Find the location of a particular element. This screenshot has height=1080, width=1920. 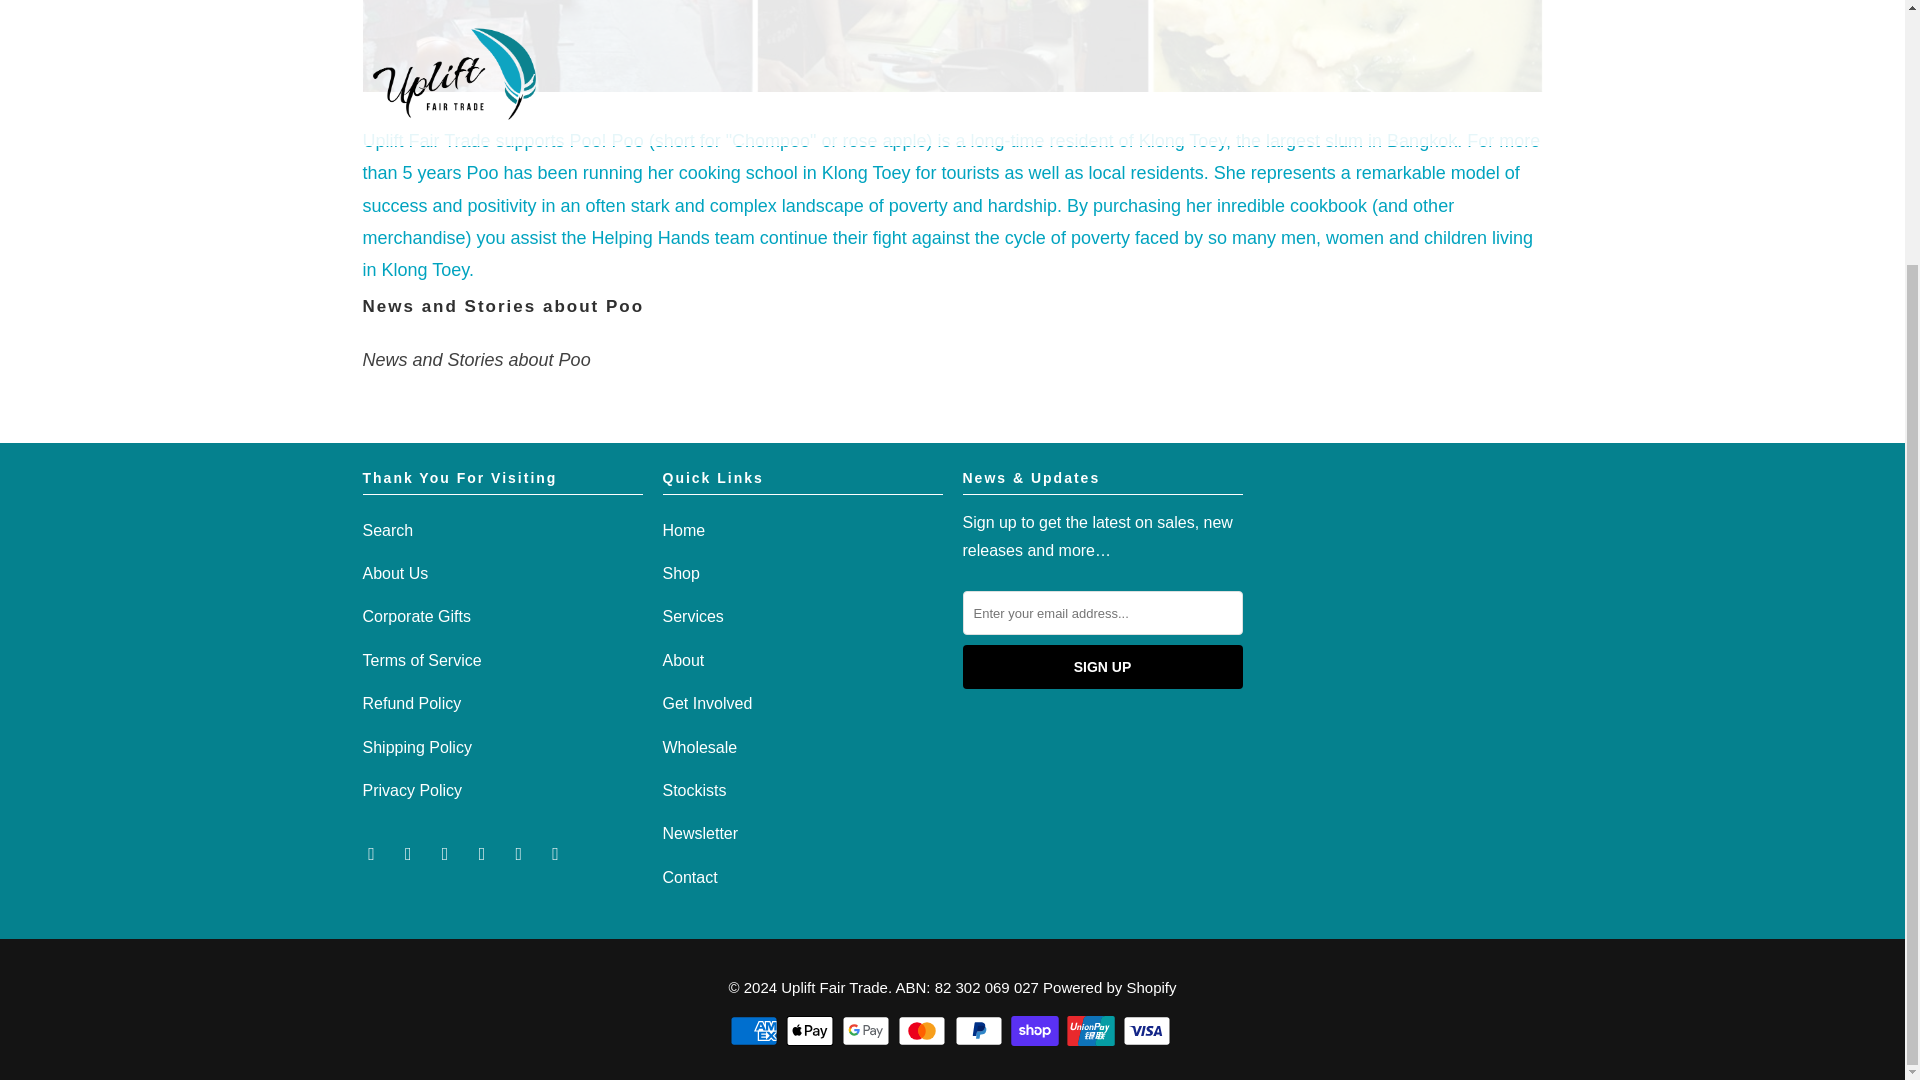

Uplift Fair Trade on YouTube is located at coordinates (410, 852).